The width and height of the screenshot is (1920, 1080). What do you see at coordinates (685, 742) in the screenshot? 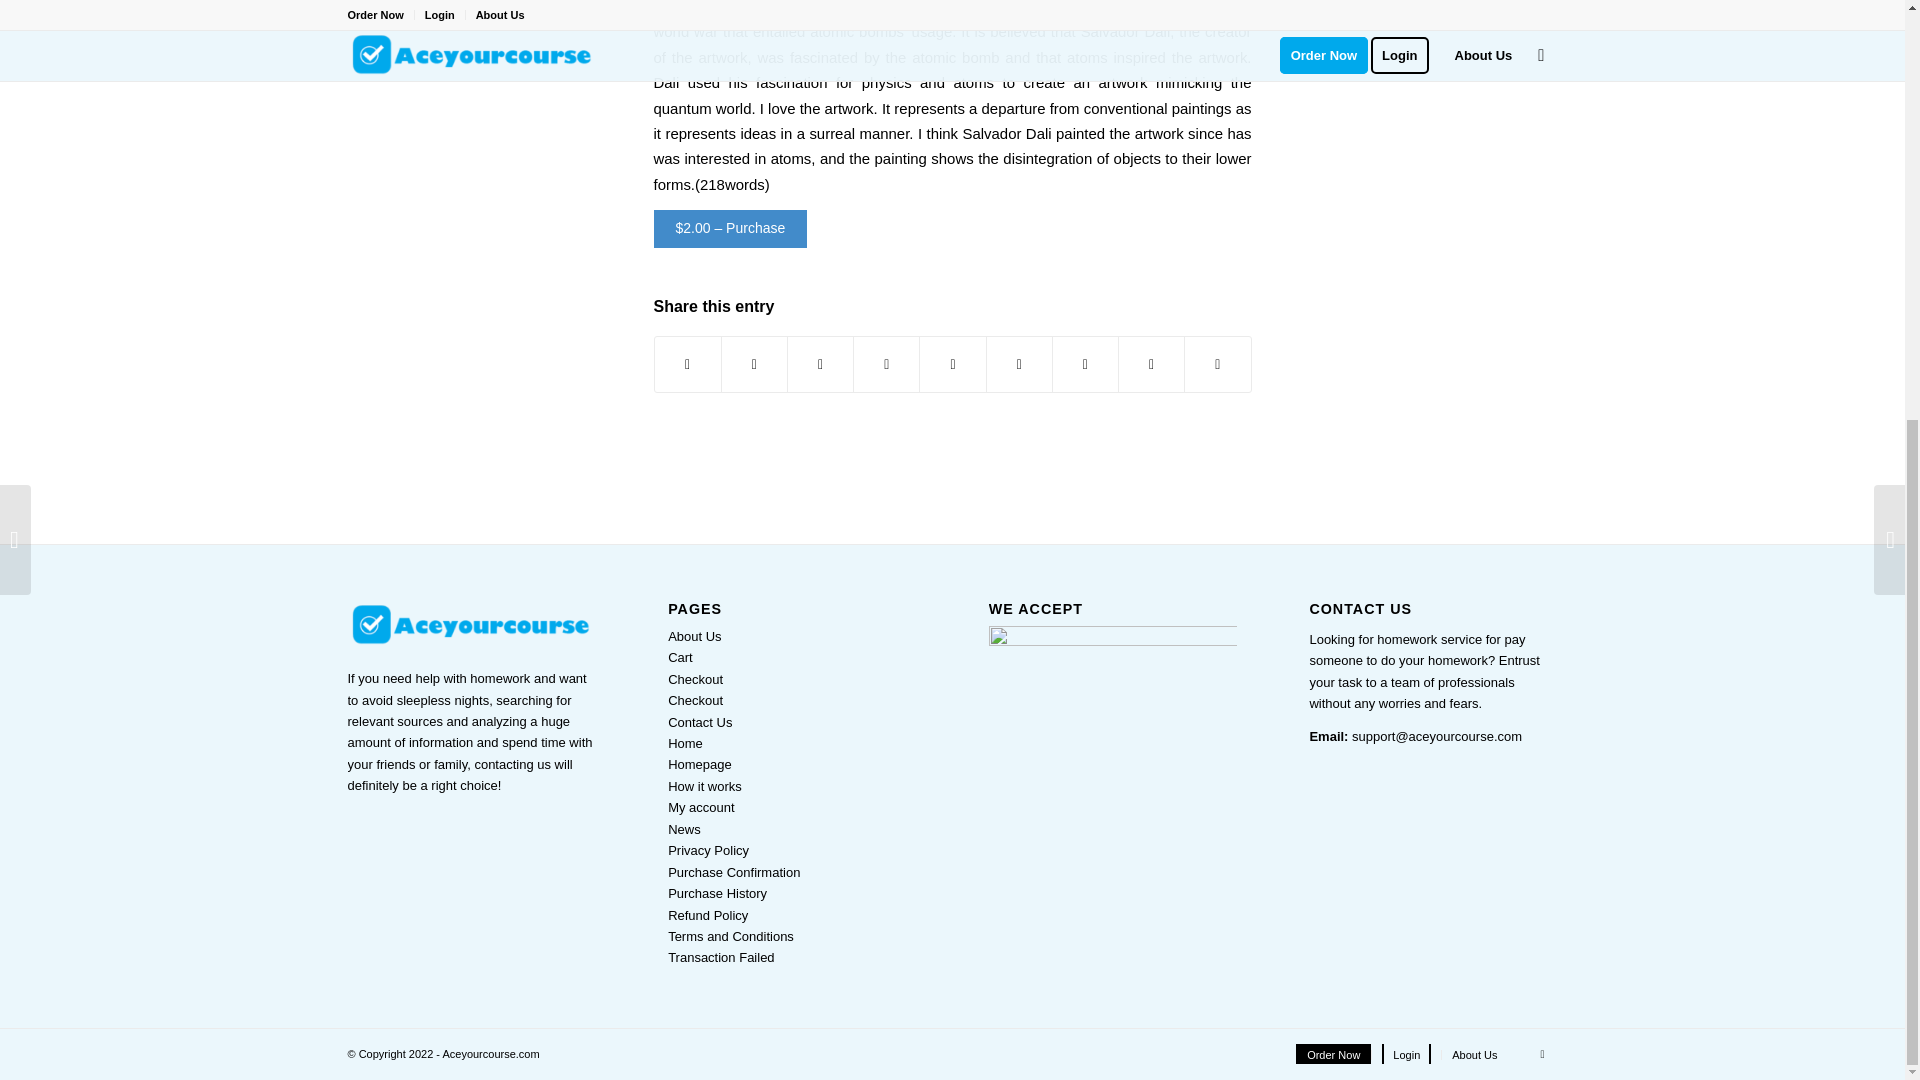
I see `Home` at bounding box center [685, 742].